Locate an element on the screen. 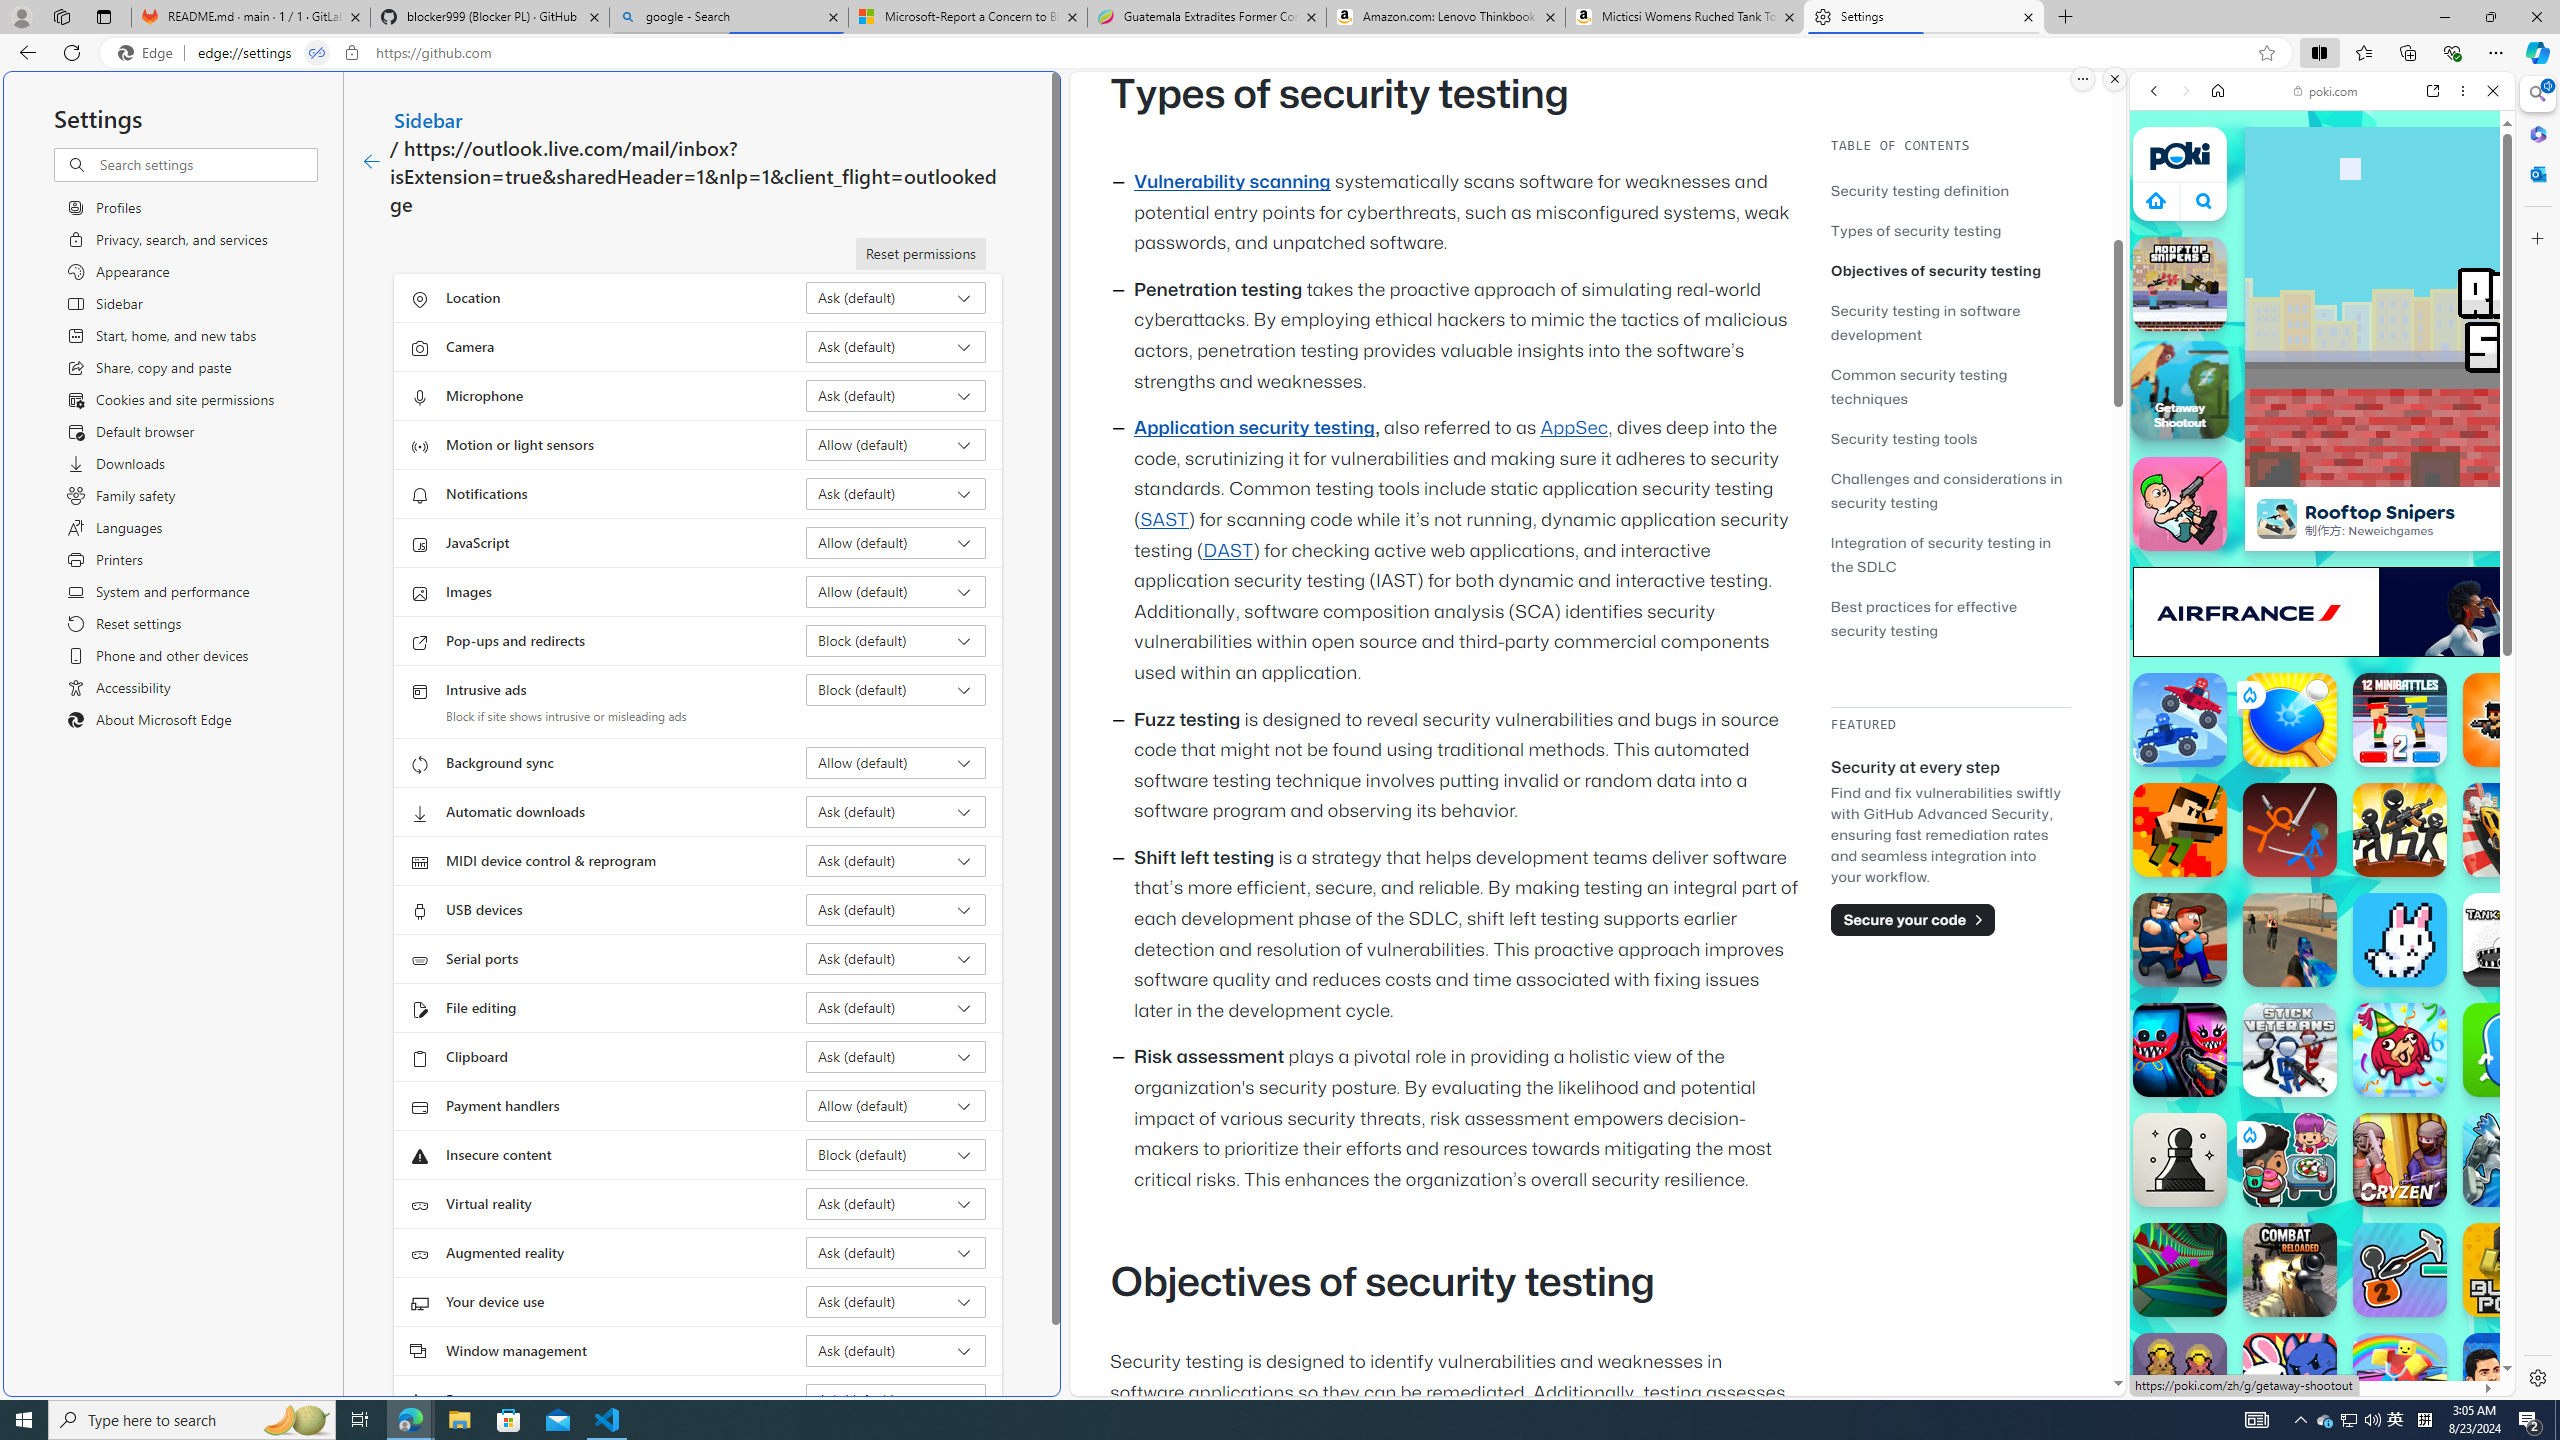  Reset permissions is located at coordinates (920, 254).